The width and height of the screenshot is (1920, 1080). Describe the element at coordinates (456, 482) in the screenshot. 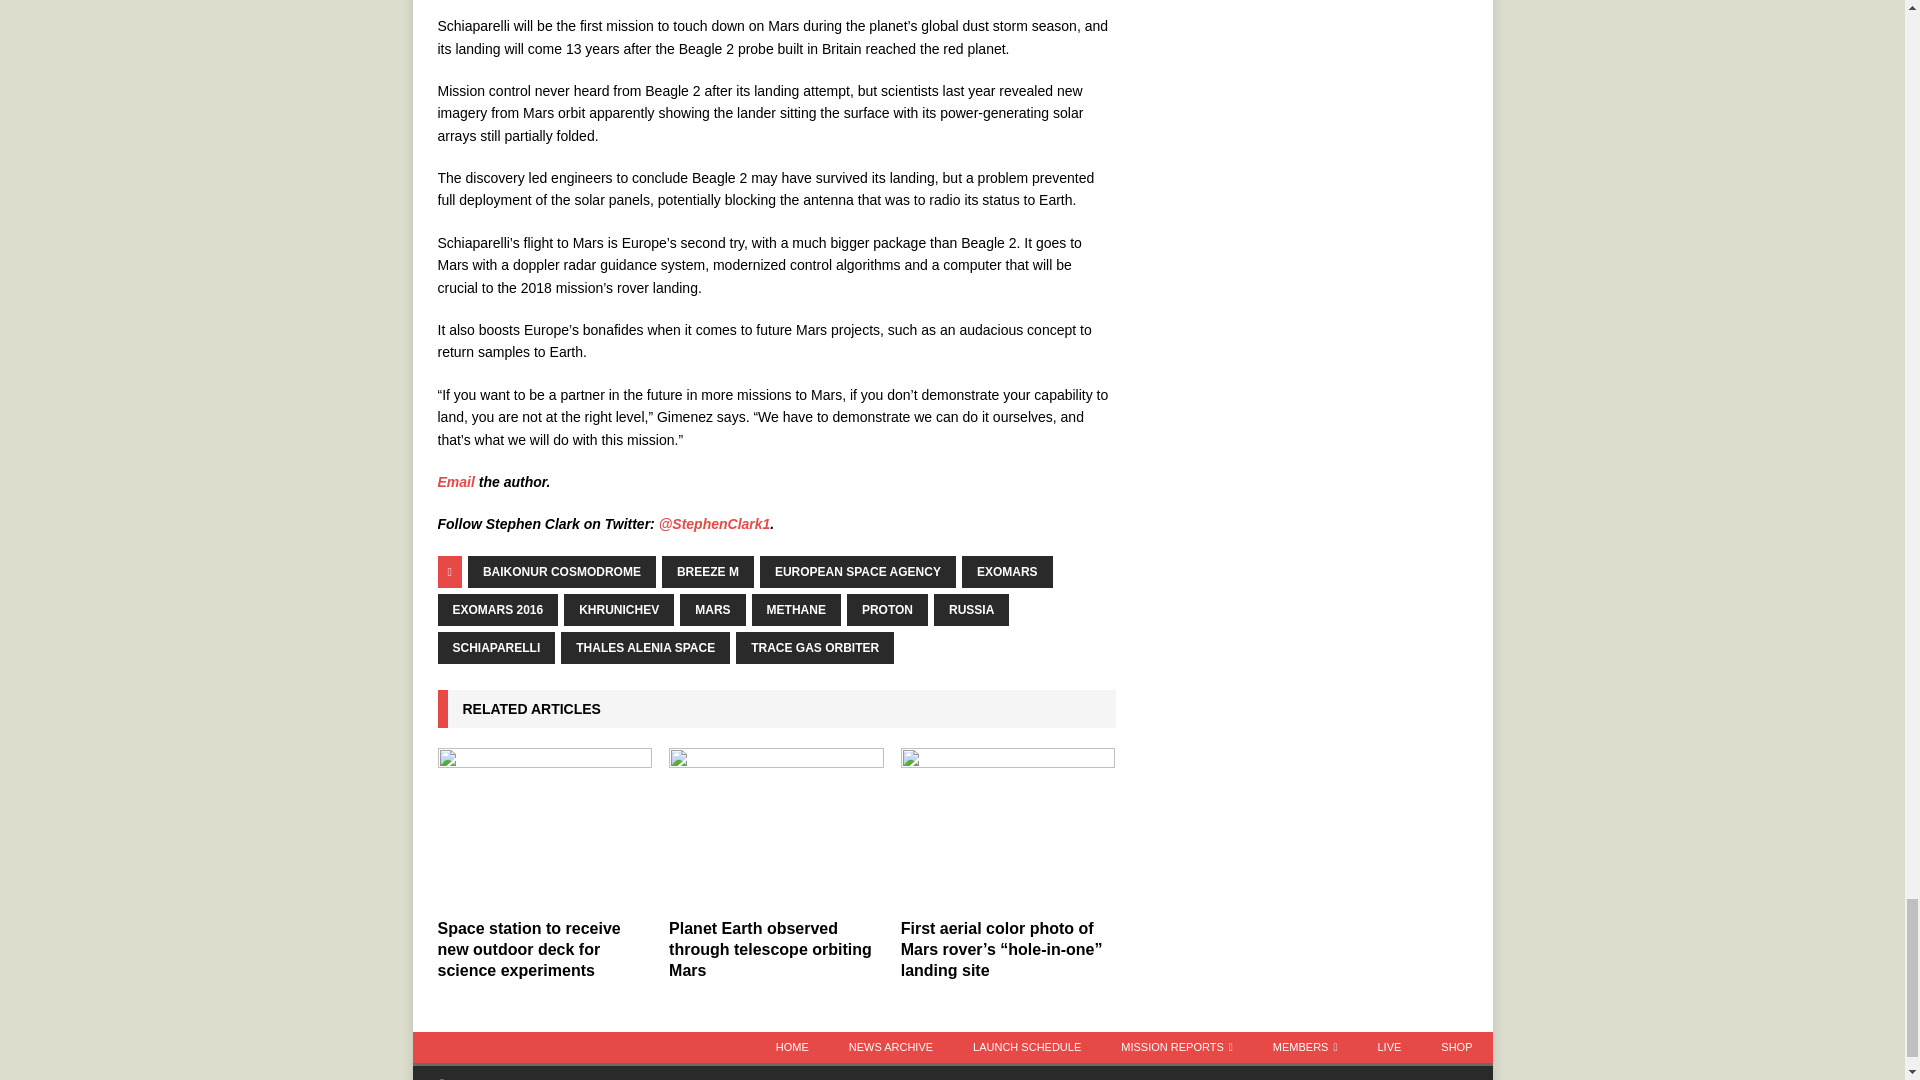

I see `Email` at that location.